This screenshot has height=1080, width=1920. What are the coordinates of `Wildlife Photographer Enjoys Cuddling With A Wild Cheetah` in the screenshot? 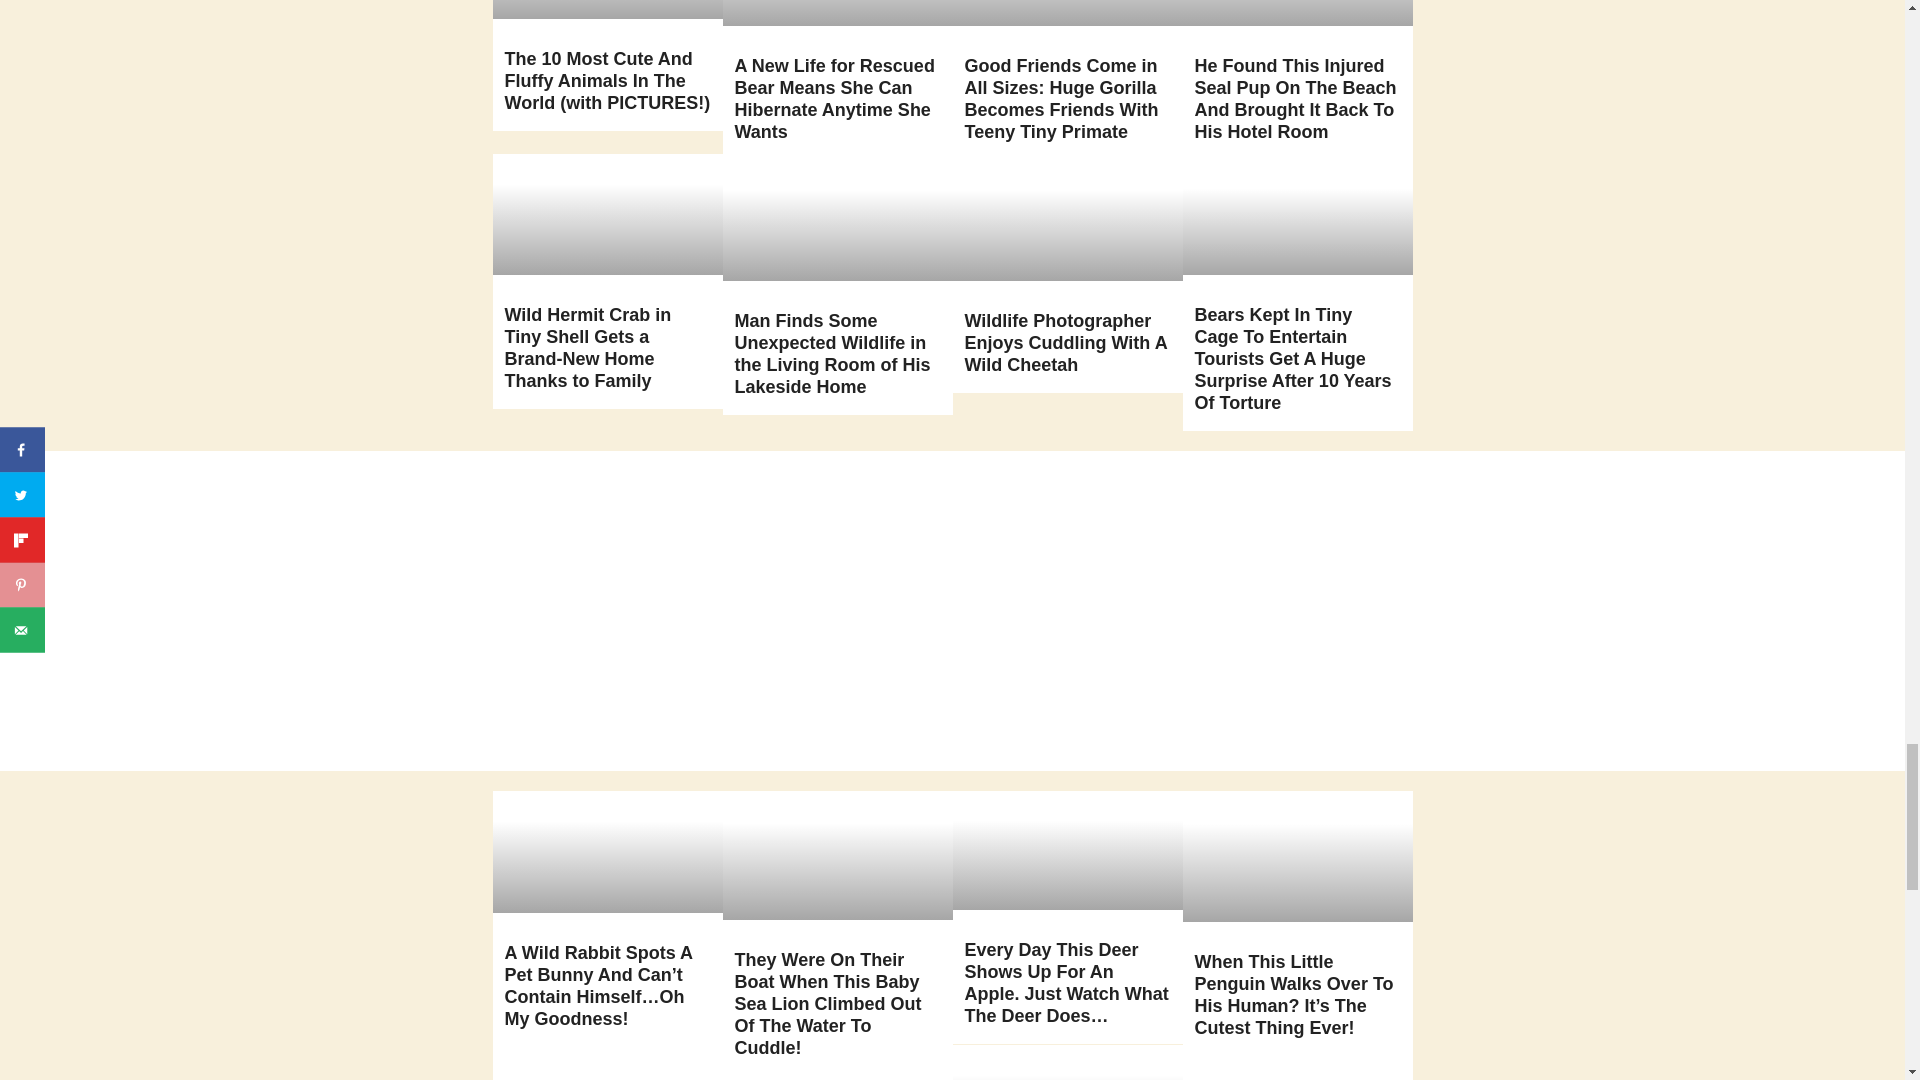 It's located at (1064, 342).